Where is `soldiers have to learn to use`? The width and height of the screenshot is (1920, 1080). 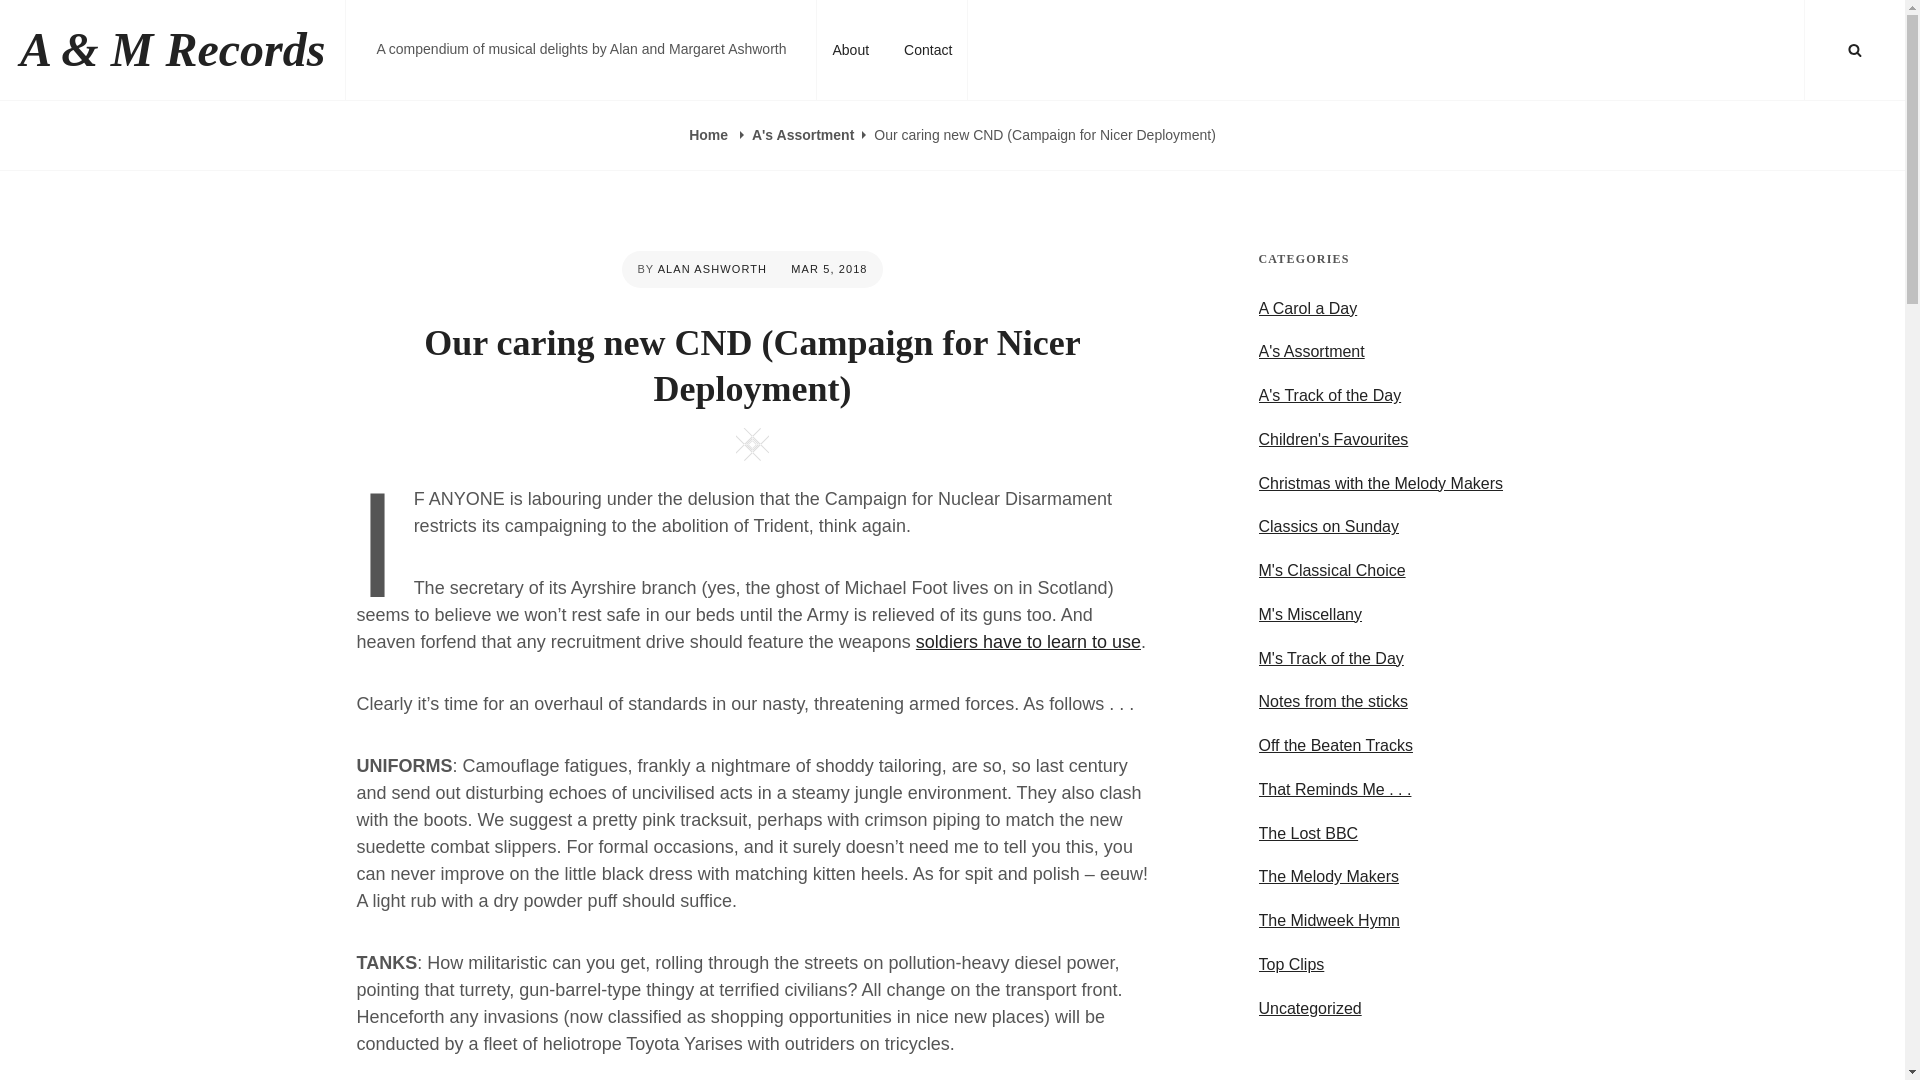 soldiers have to learn to use is located at coordinates (1028, 642).